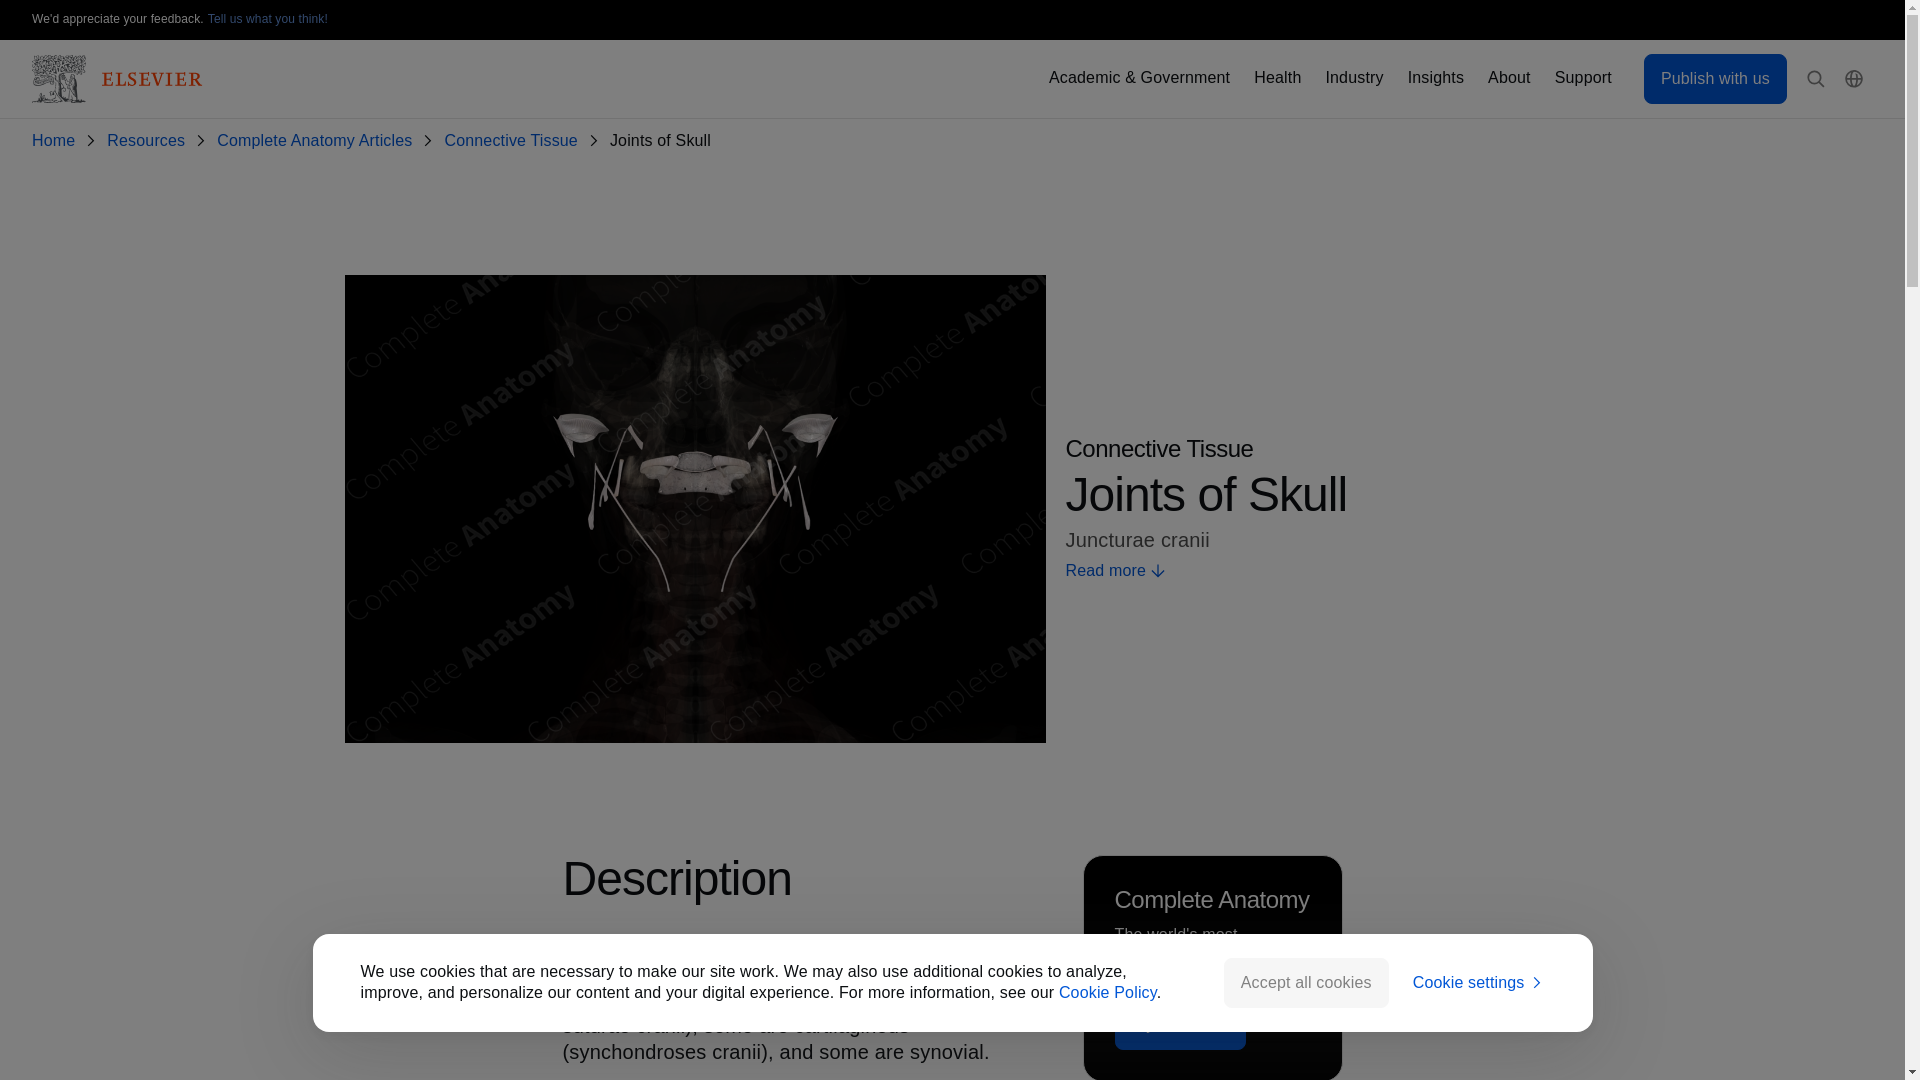 This screenshot has width=1920, height=1080. I want to click on Support, so click(1584, 78).